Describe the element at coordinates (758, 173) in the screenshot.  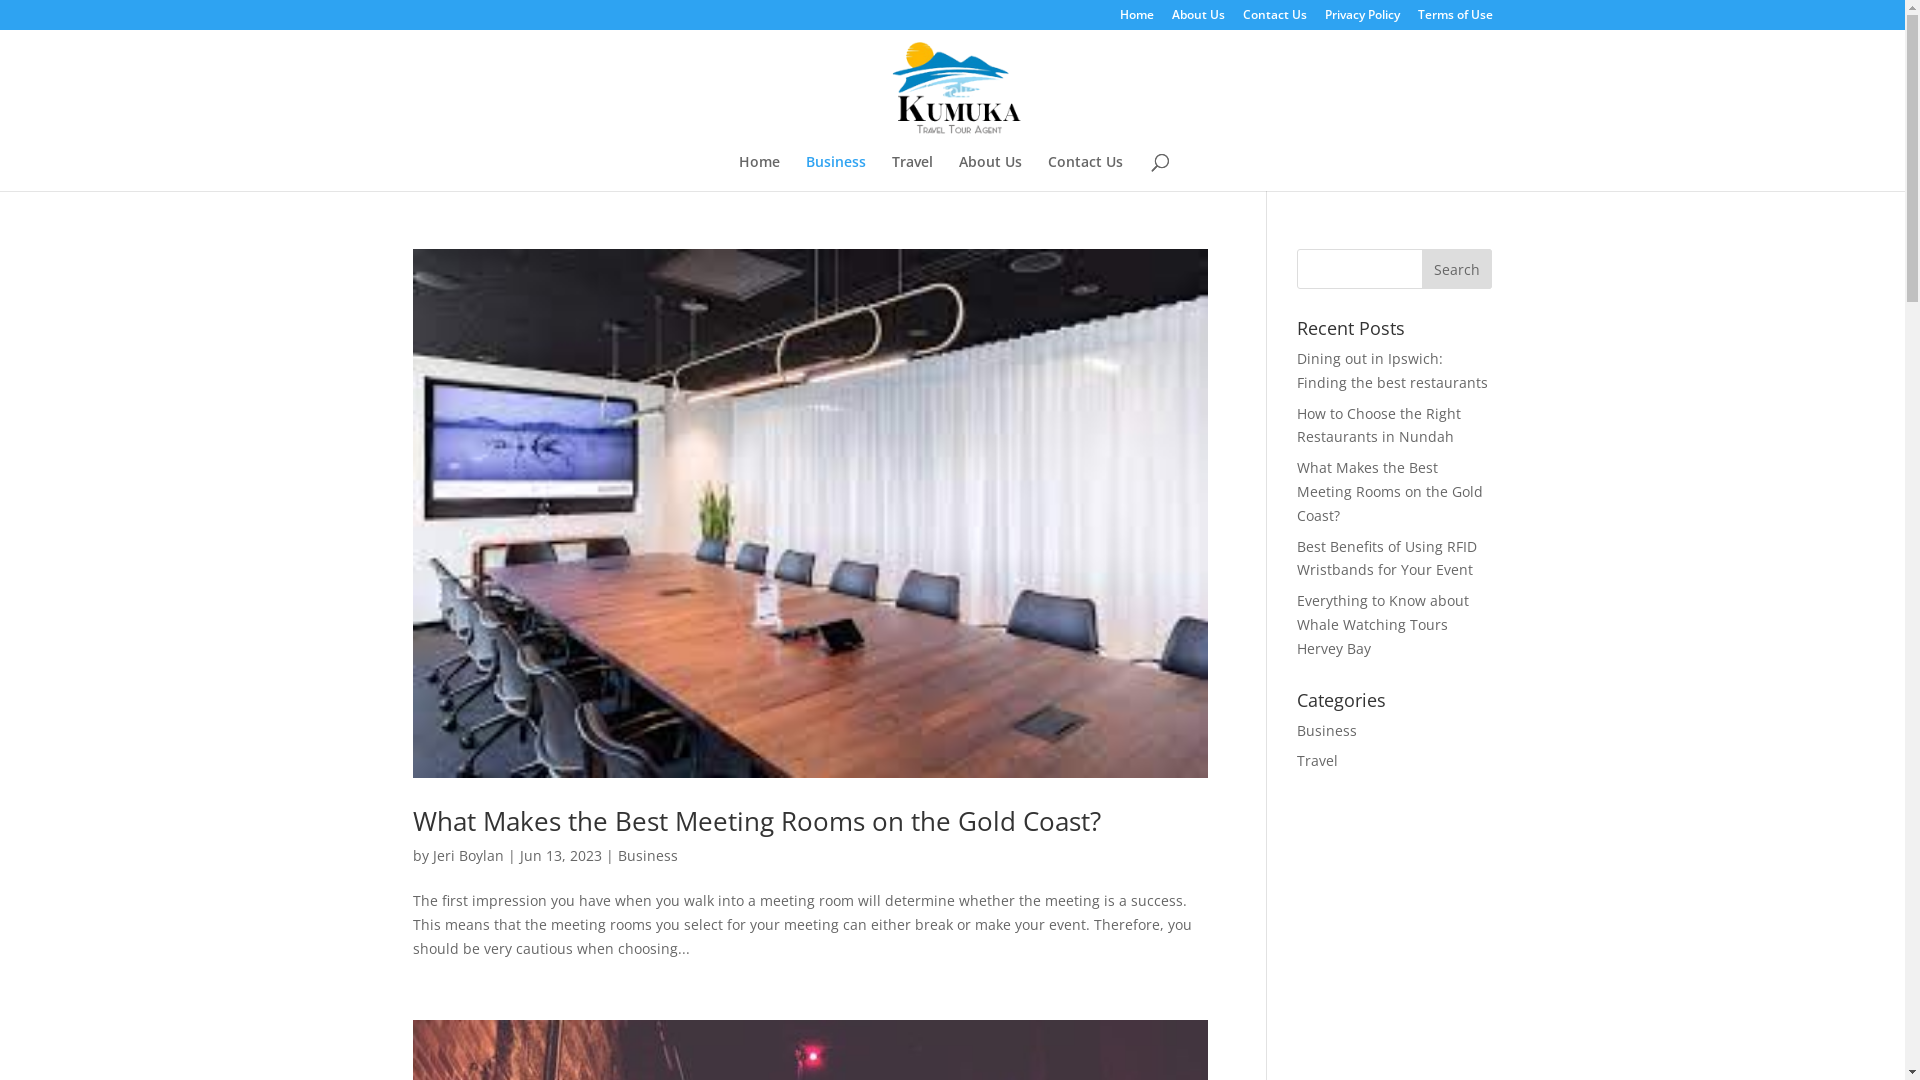
I see `Home` at that location.